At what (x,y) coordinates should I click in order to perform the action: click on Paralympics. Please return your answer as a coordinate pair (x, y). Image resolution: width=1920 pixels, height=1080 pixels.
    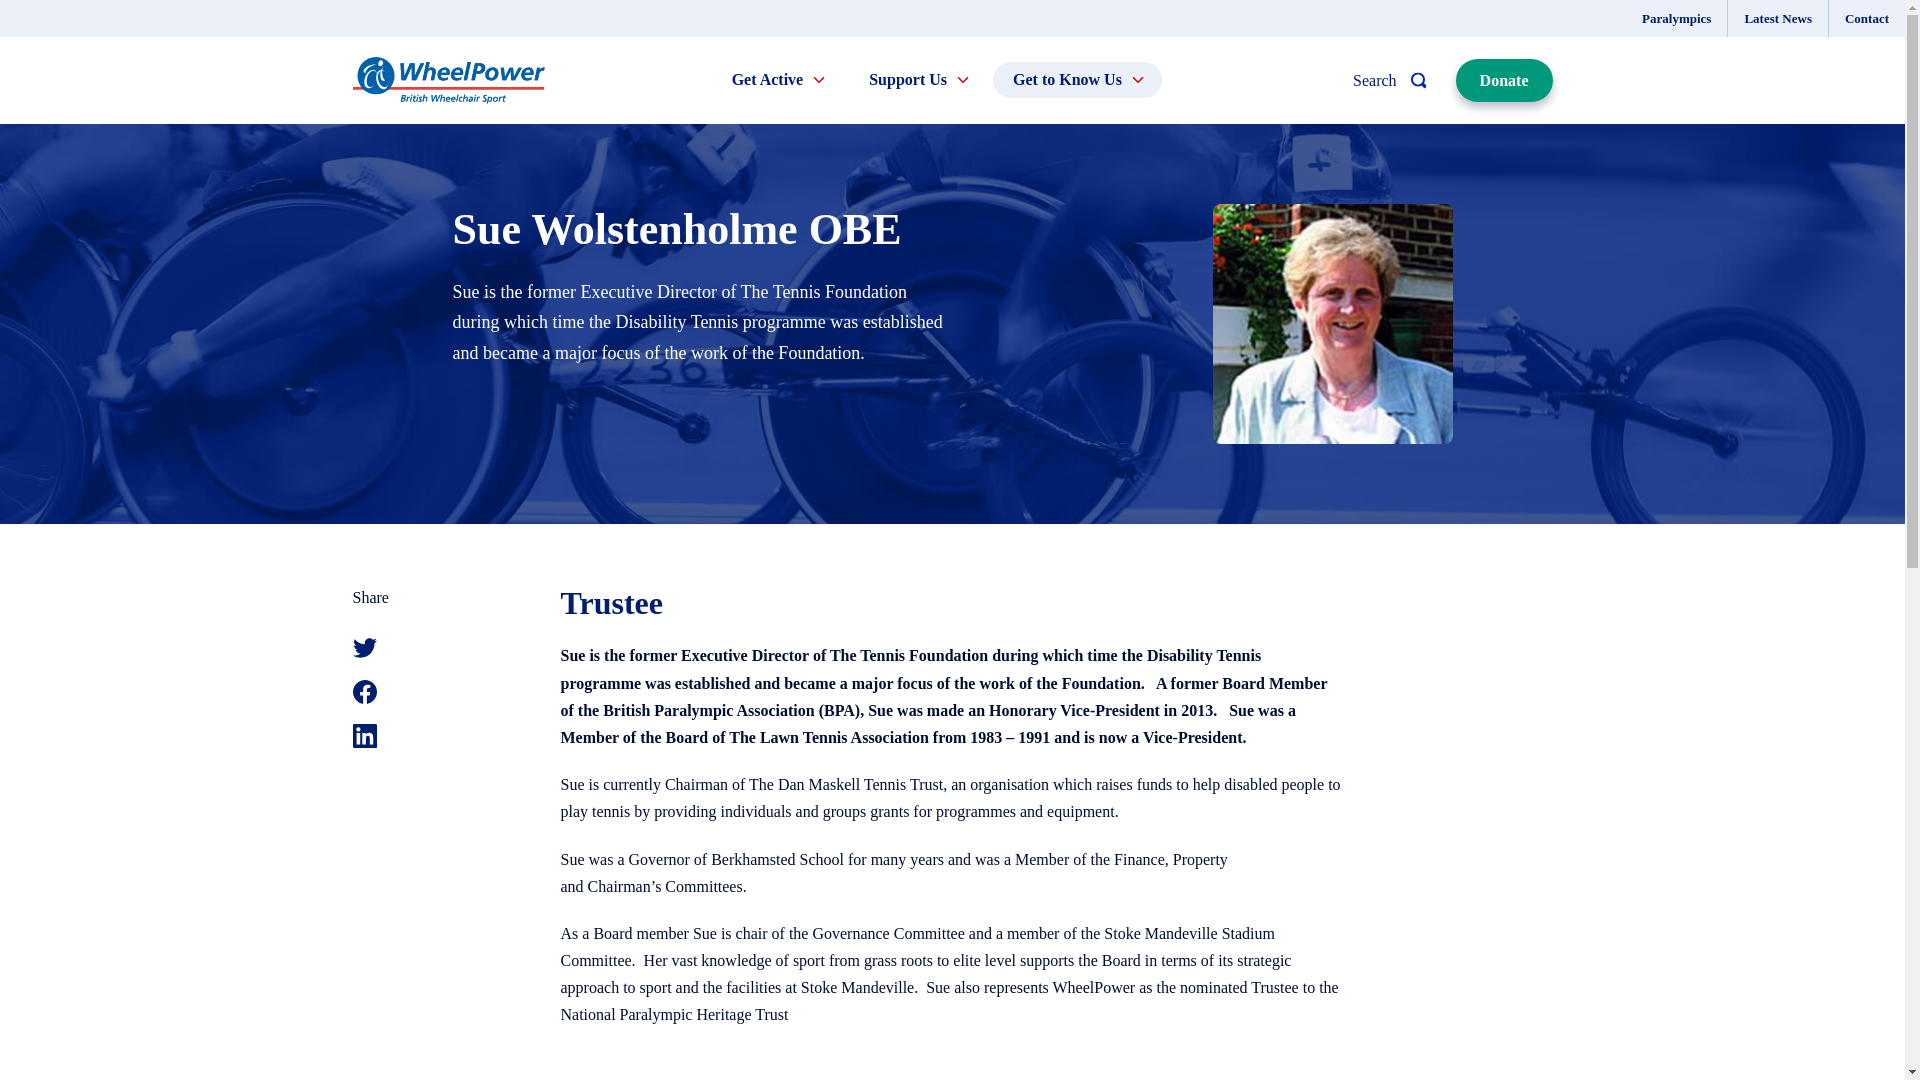
    Looking at the image, I should click on (1676, 18).